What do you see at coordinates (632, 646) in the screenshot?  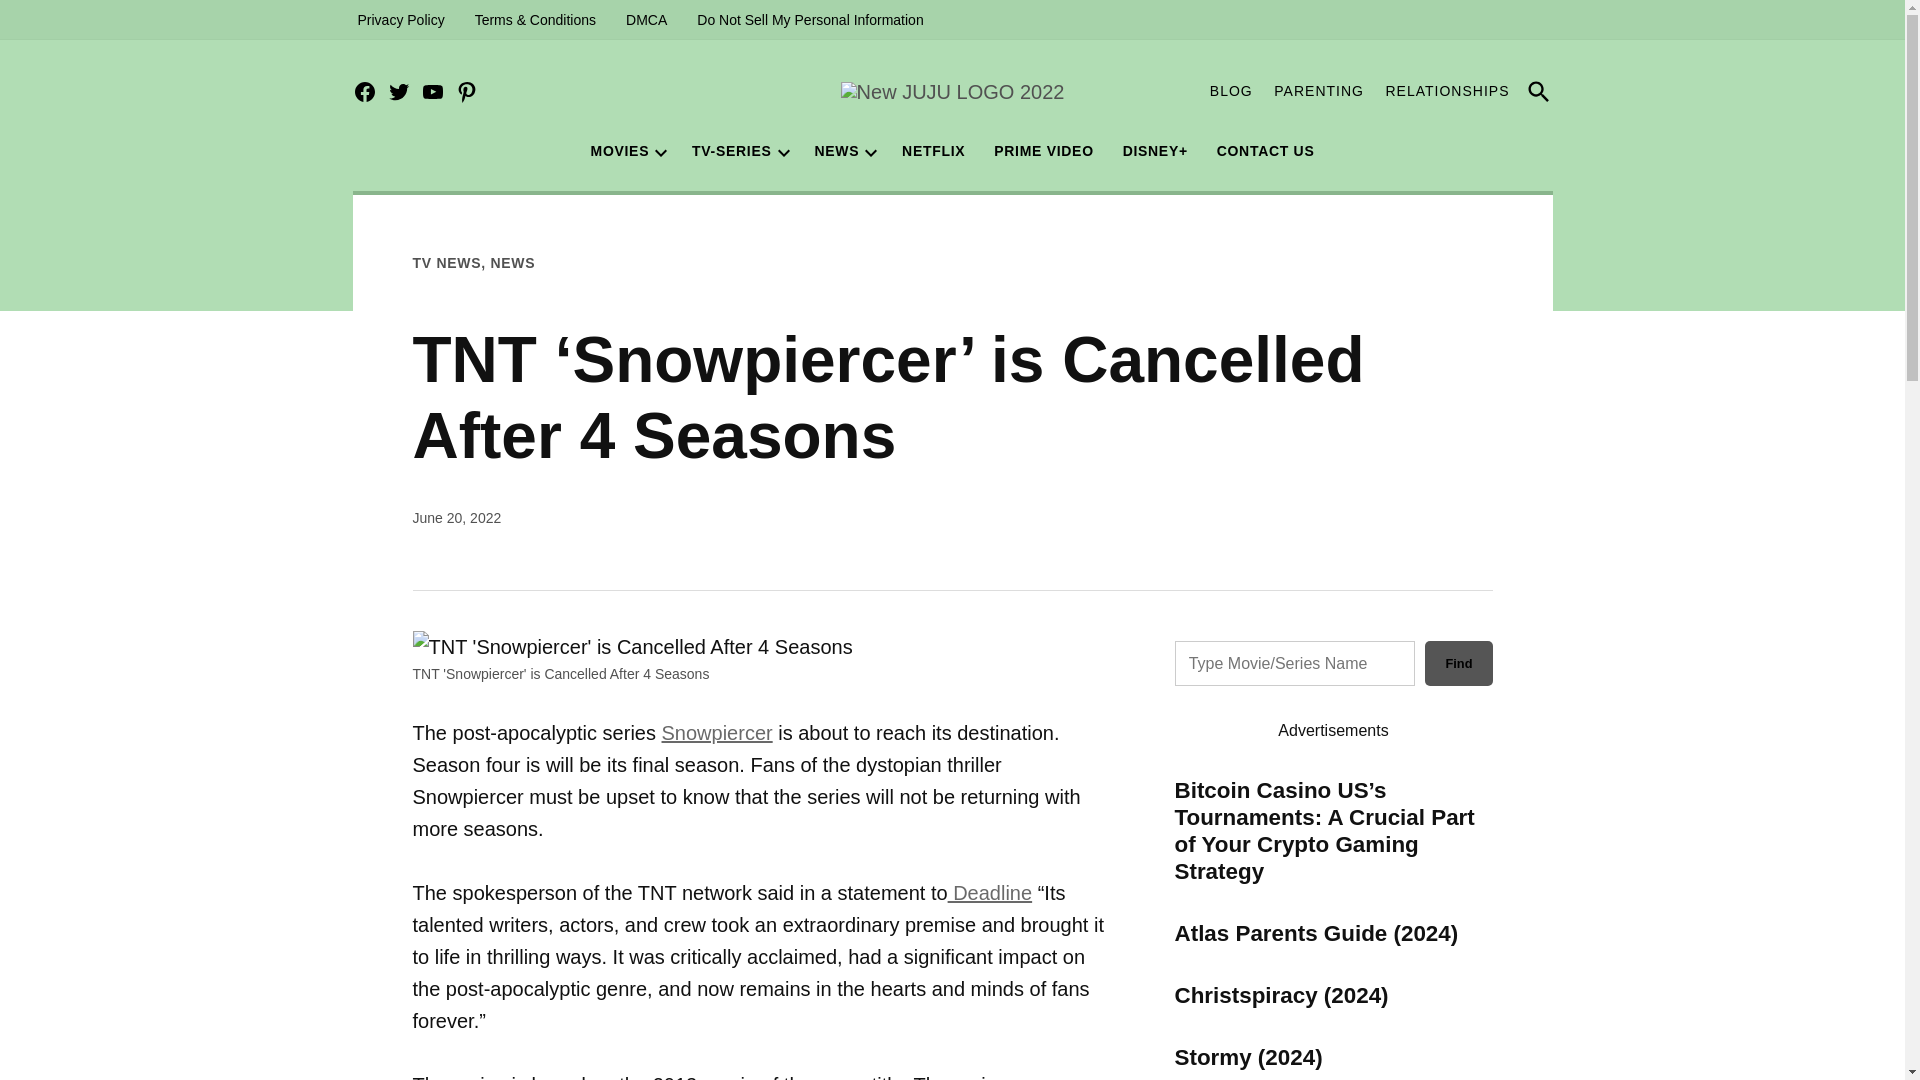 I see `TNT 'Snowpiercer' is Cancelled After 4 Seasons 1` at bounding box center [632, 646].